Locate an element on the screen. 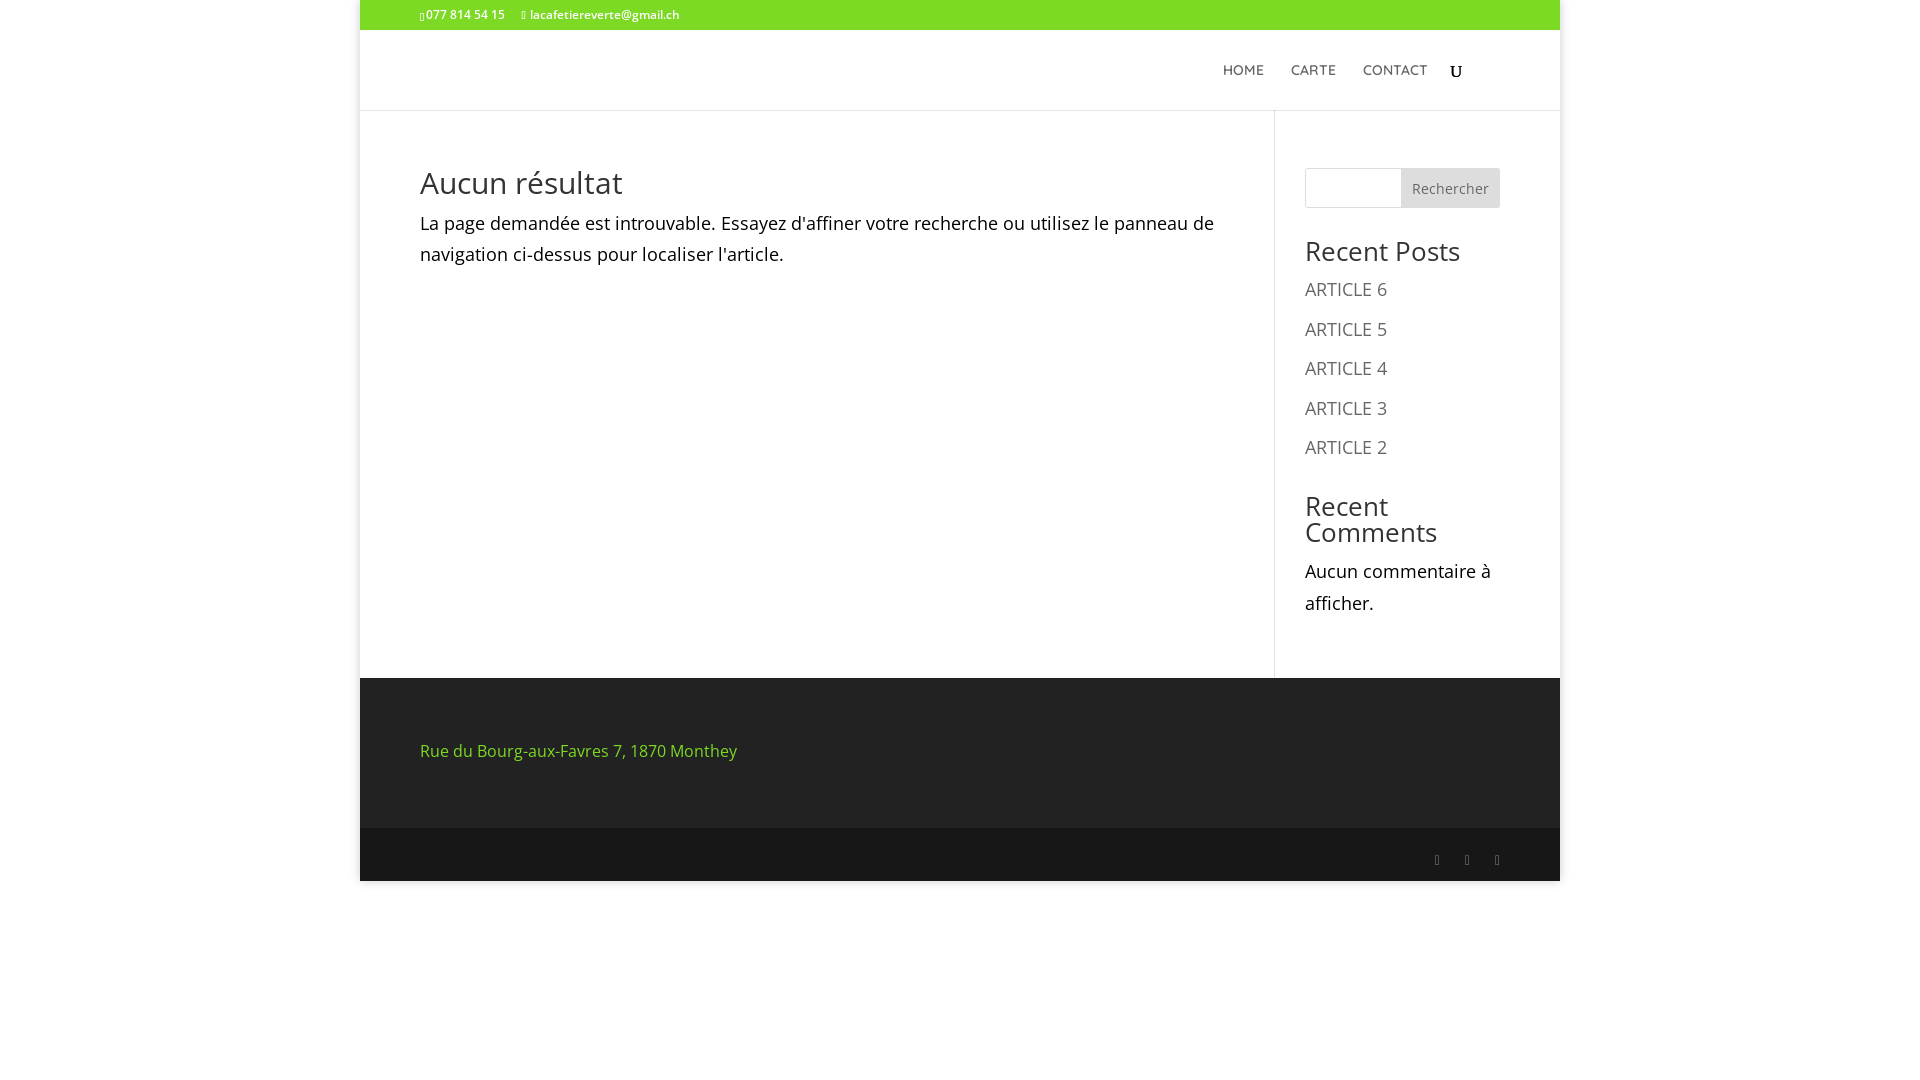 This screenshot has width=1920, height=1080. ARTICLE 6 is located at coordinates (1346, 289).